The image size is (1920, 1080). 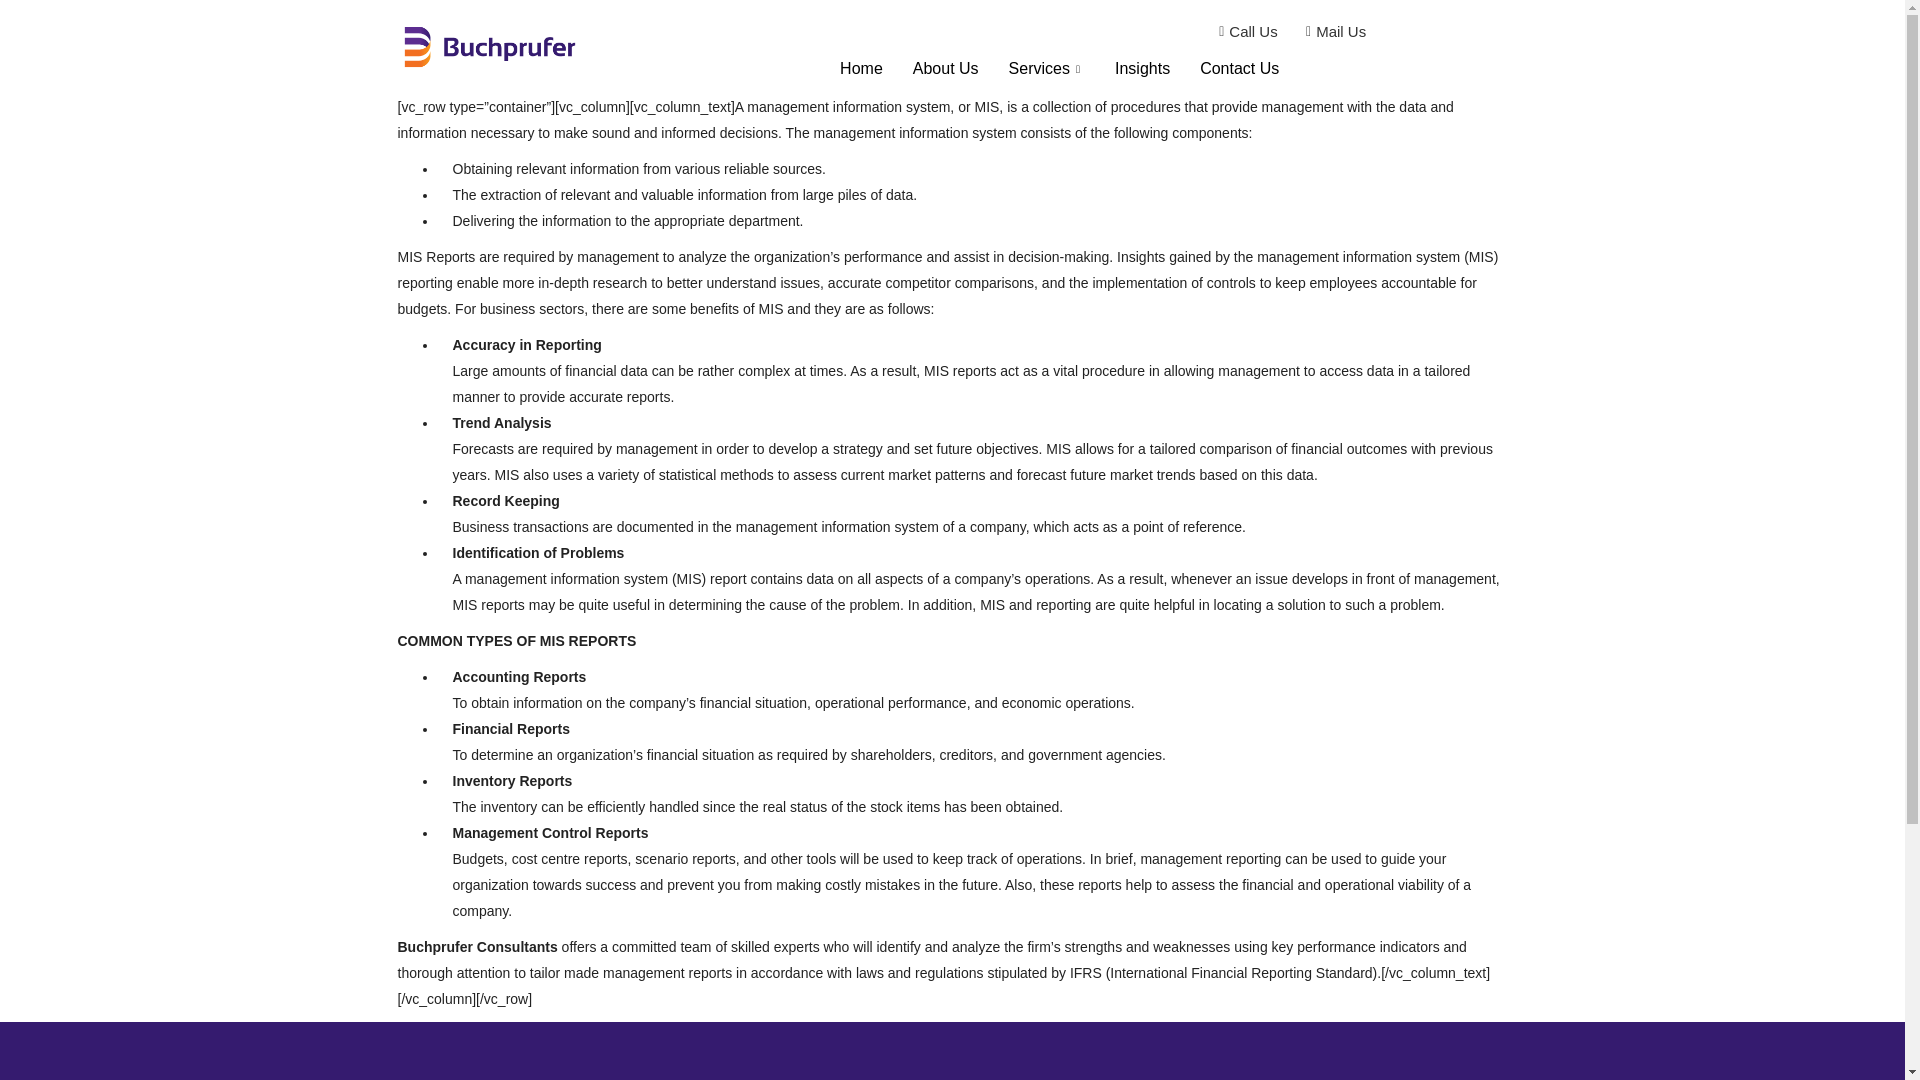 What do you see at coordinates (1242, 32) in the screenshot?
I see `Call Us` at bounding box center [1242, 32].